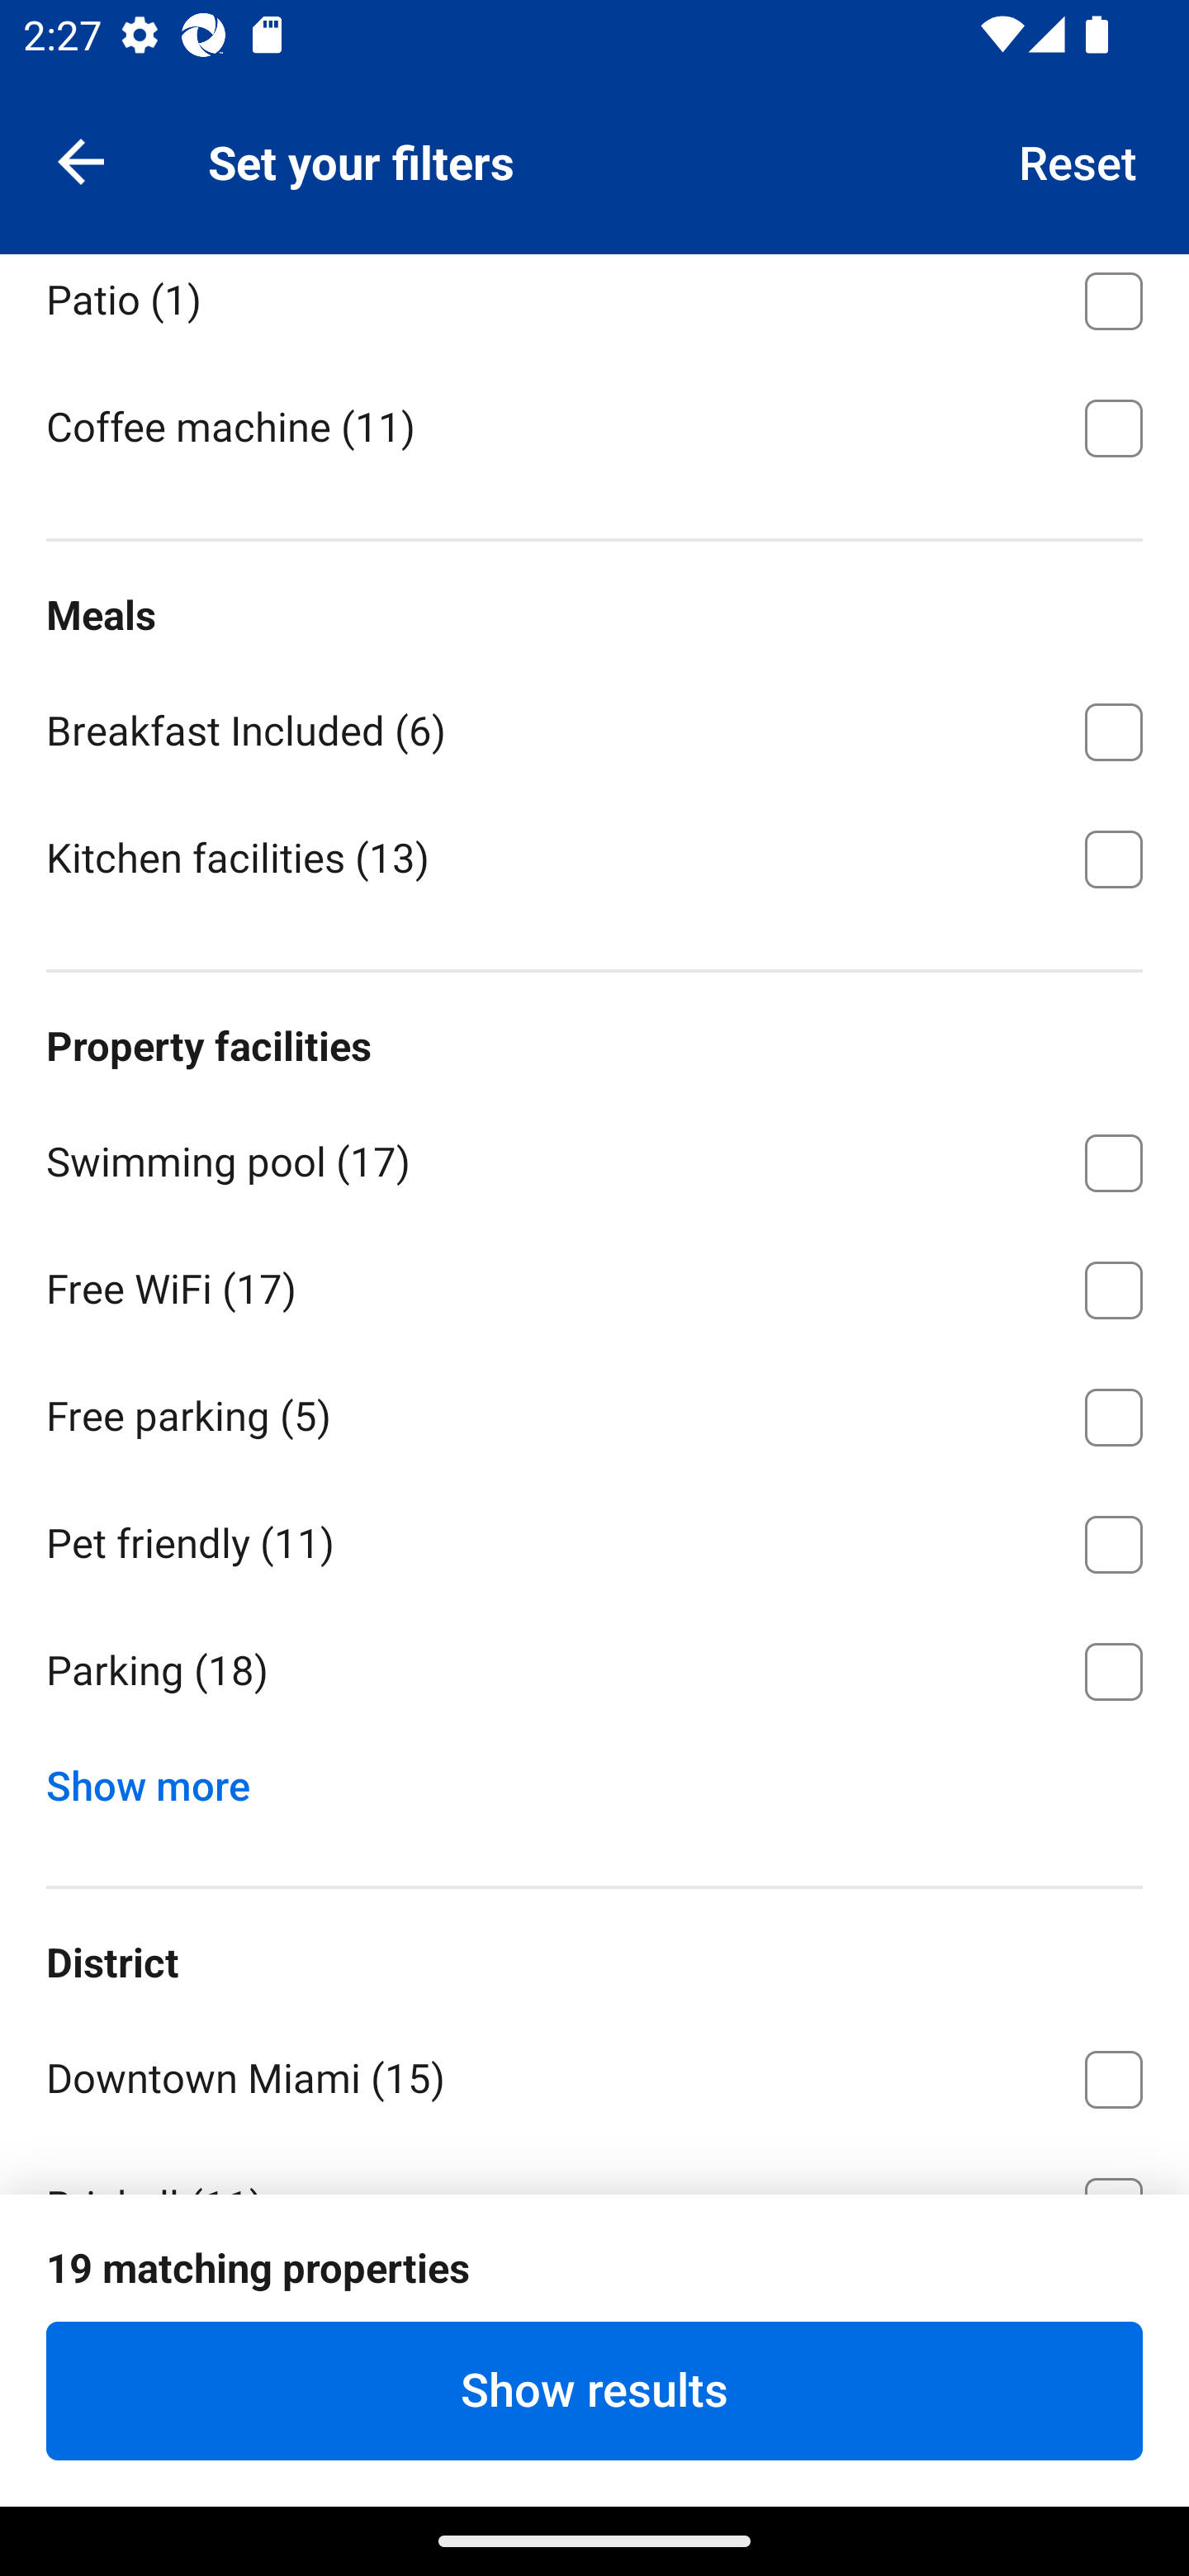 The width and height of the screenshot is (1189, 2576). I want to click on Kitchen facilities ⁦(13), so click(594, 855).